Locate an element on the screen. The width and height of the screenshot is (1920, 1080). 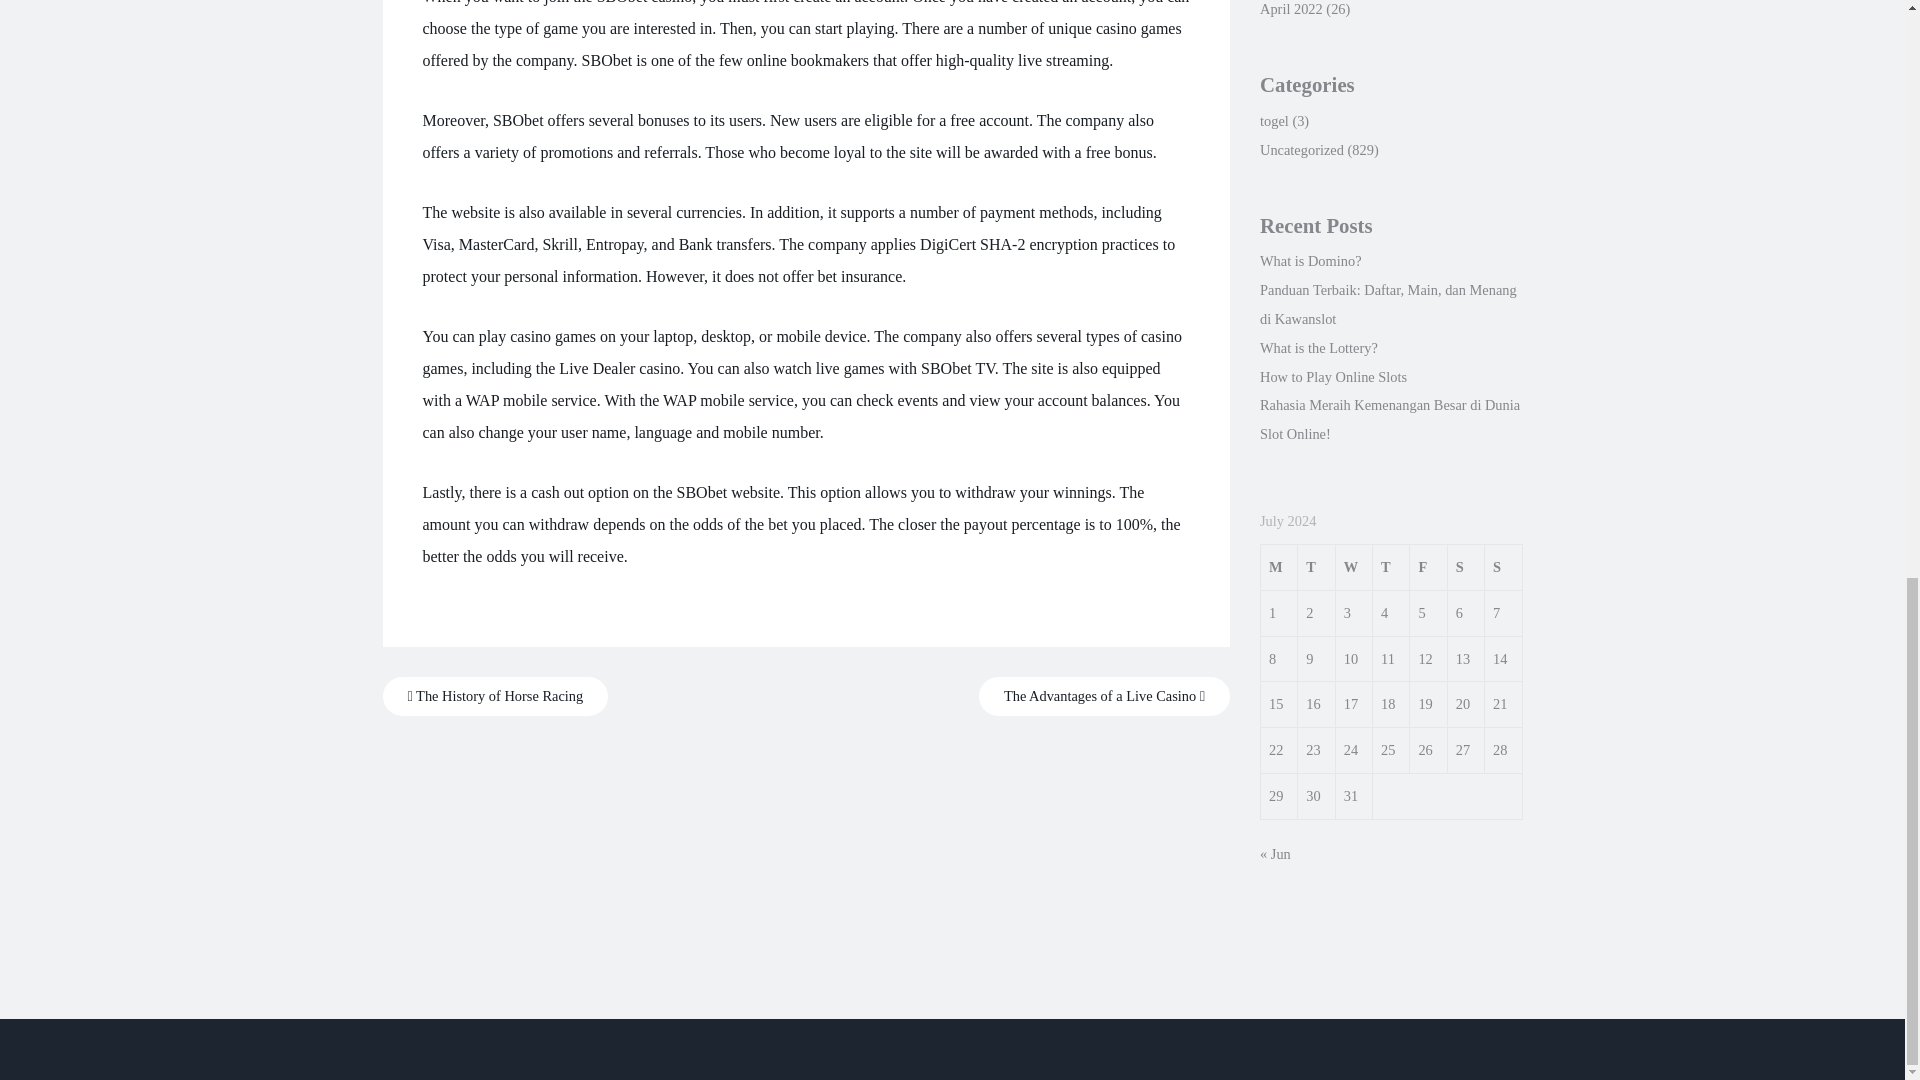
Saturday is located at coordinates (1466, 566).